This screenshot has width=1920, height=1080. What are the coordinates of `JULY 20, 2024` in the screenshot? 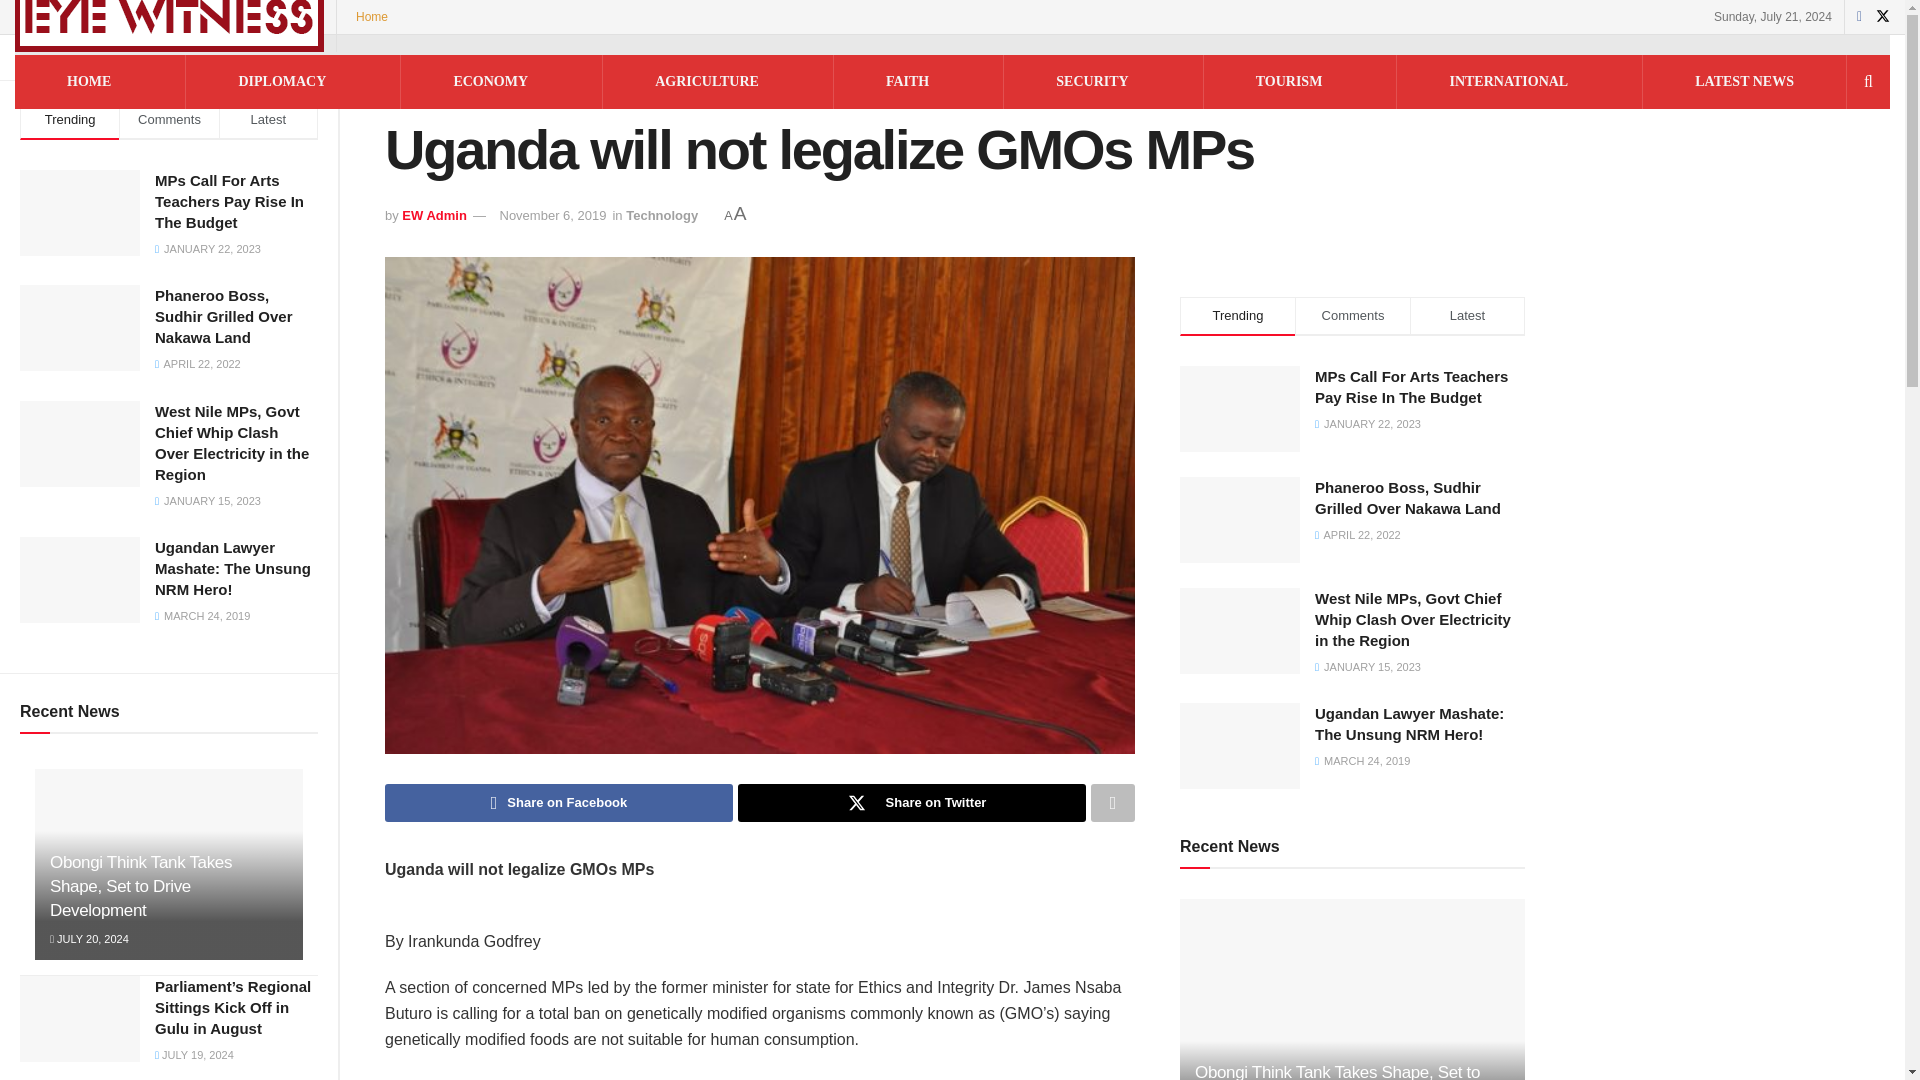 It's located at (88, 939).